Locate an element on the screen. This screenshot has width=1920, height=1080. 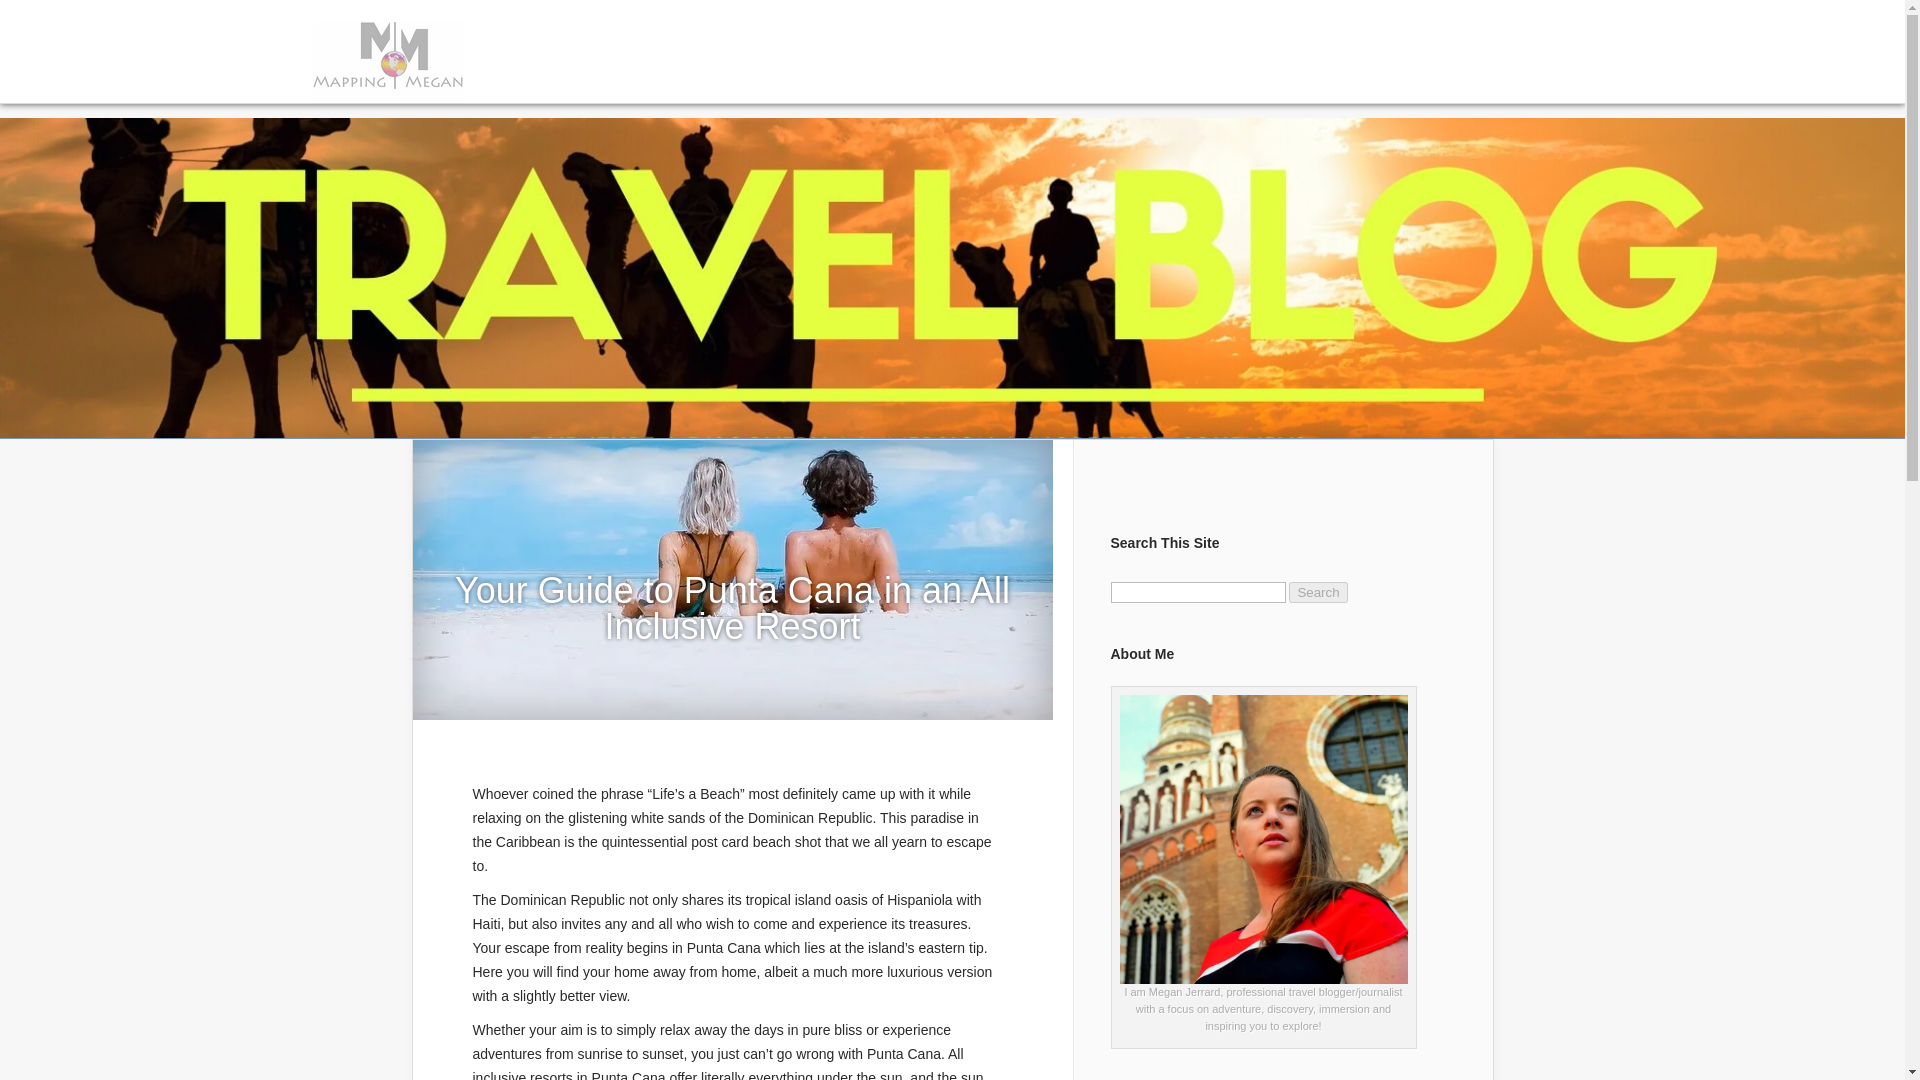
Destinations is located at coordinates (741, 76).